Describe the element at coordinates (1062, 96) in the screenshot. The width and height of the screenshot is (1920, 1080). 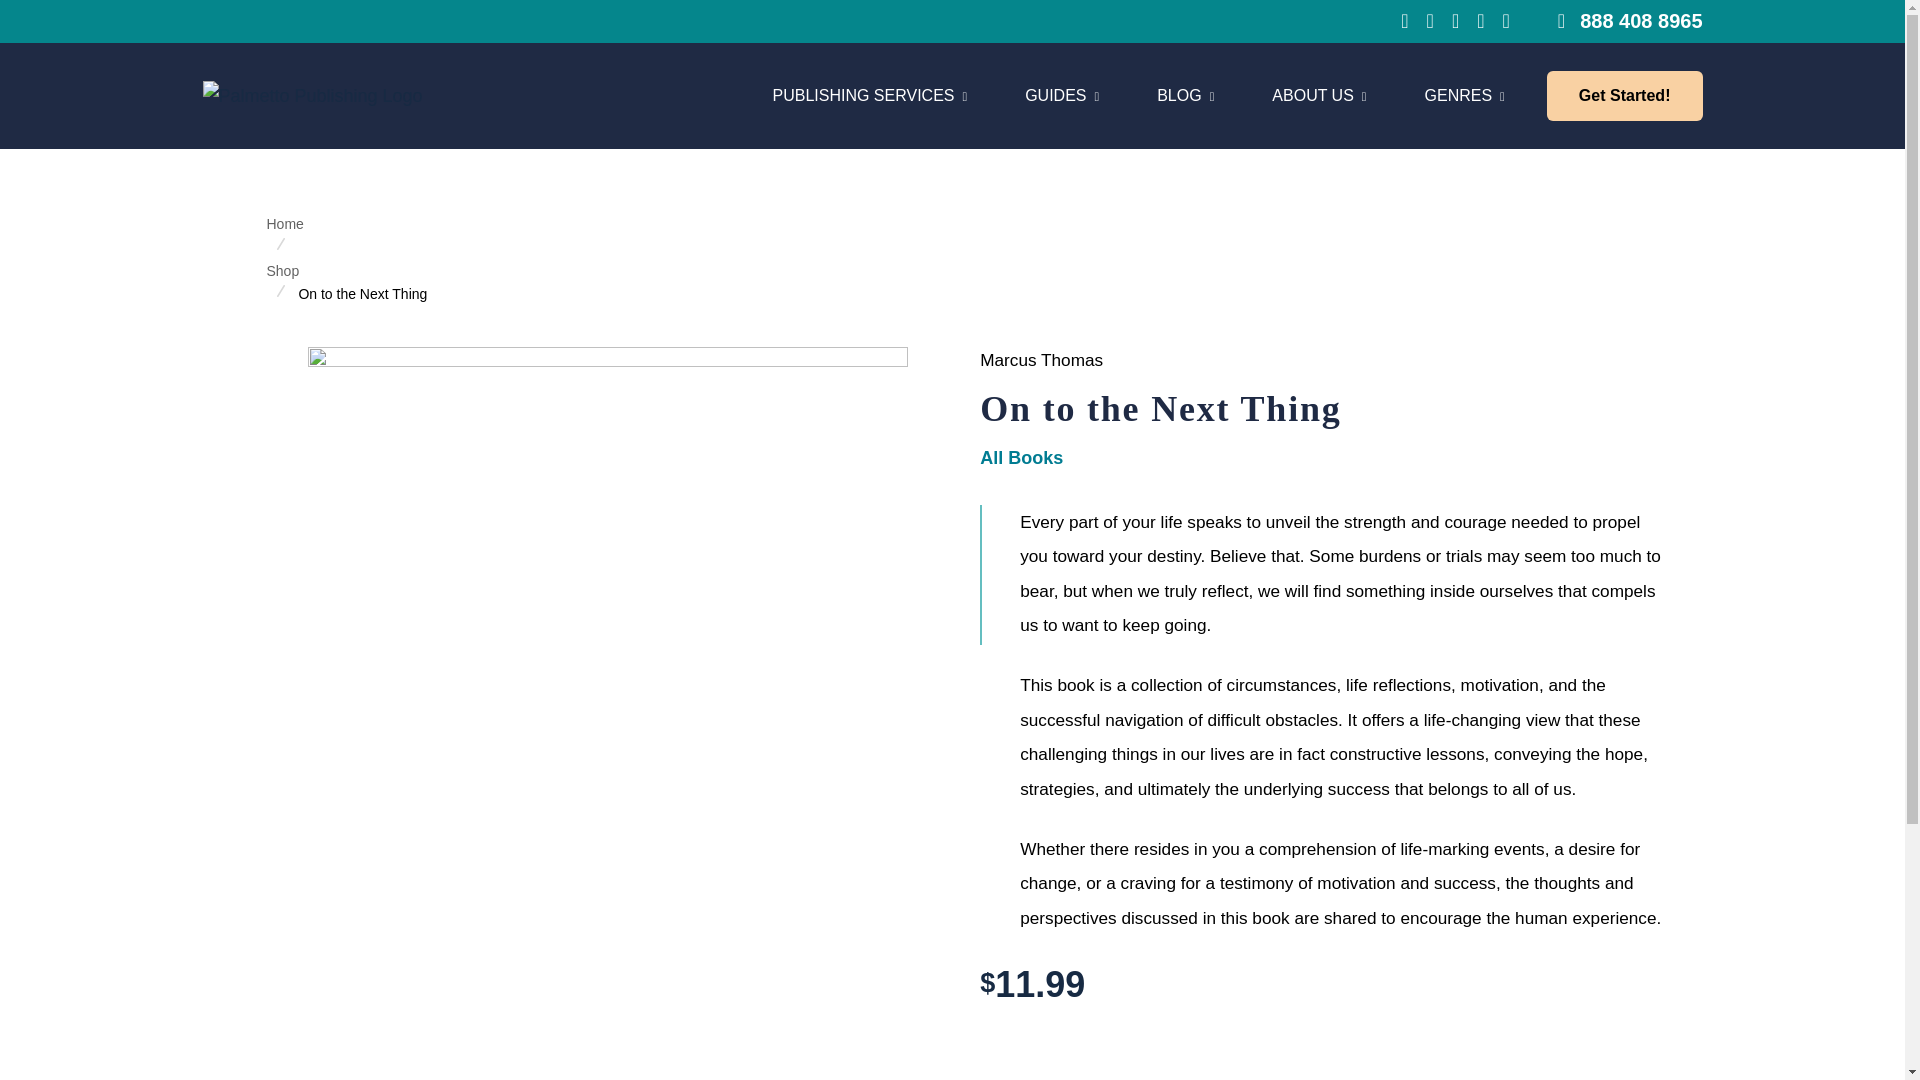
I see `Skip Navigation` at that location.